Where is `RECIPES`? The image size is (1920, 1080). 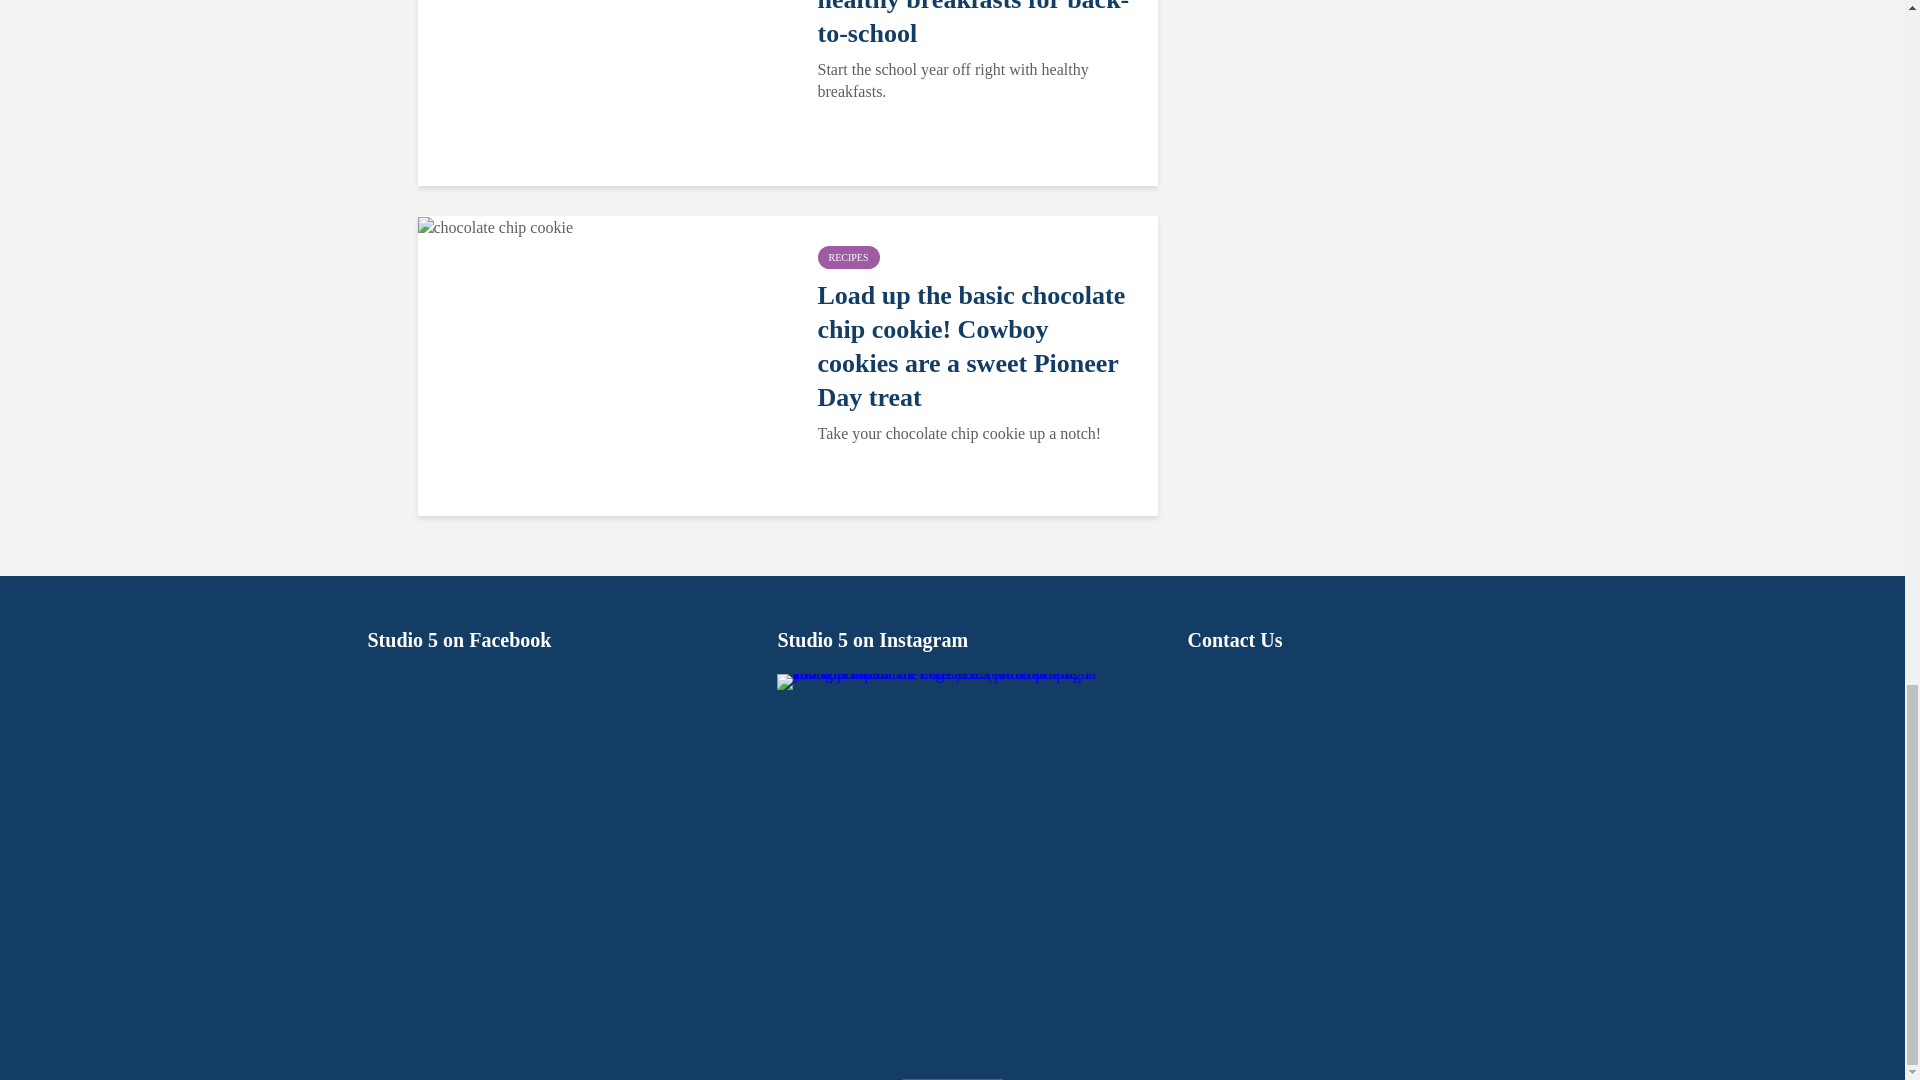 RECIPES is located at coordinates (848, 257).